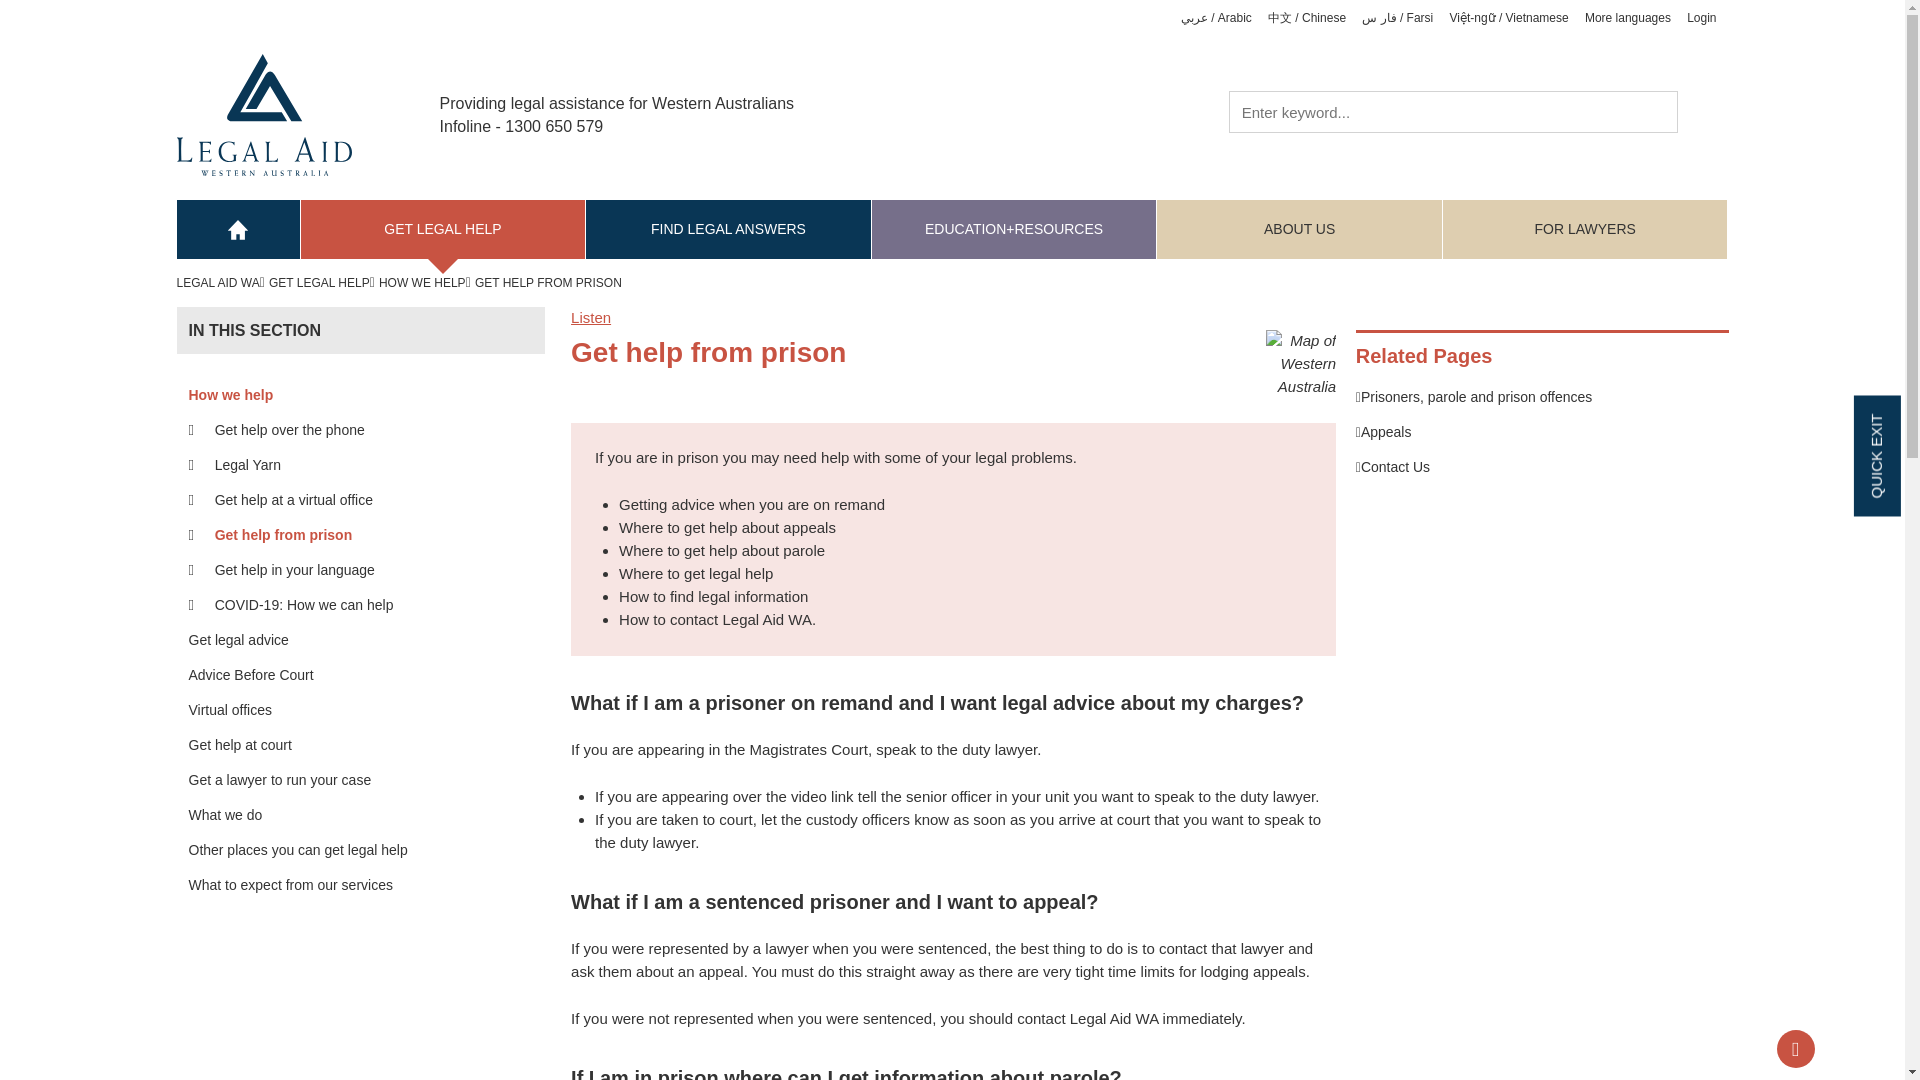 Image resolution: width=1920 pixels, height=1080 pixels. I want to click on Legal Yarn, so click(369, 465).